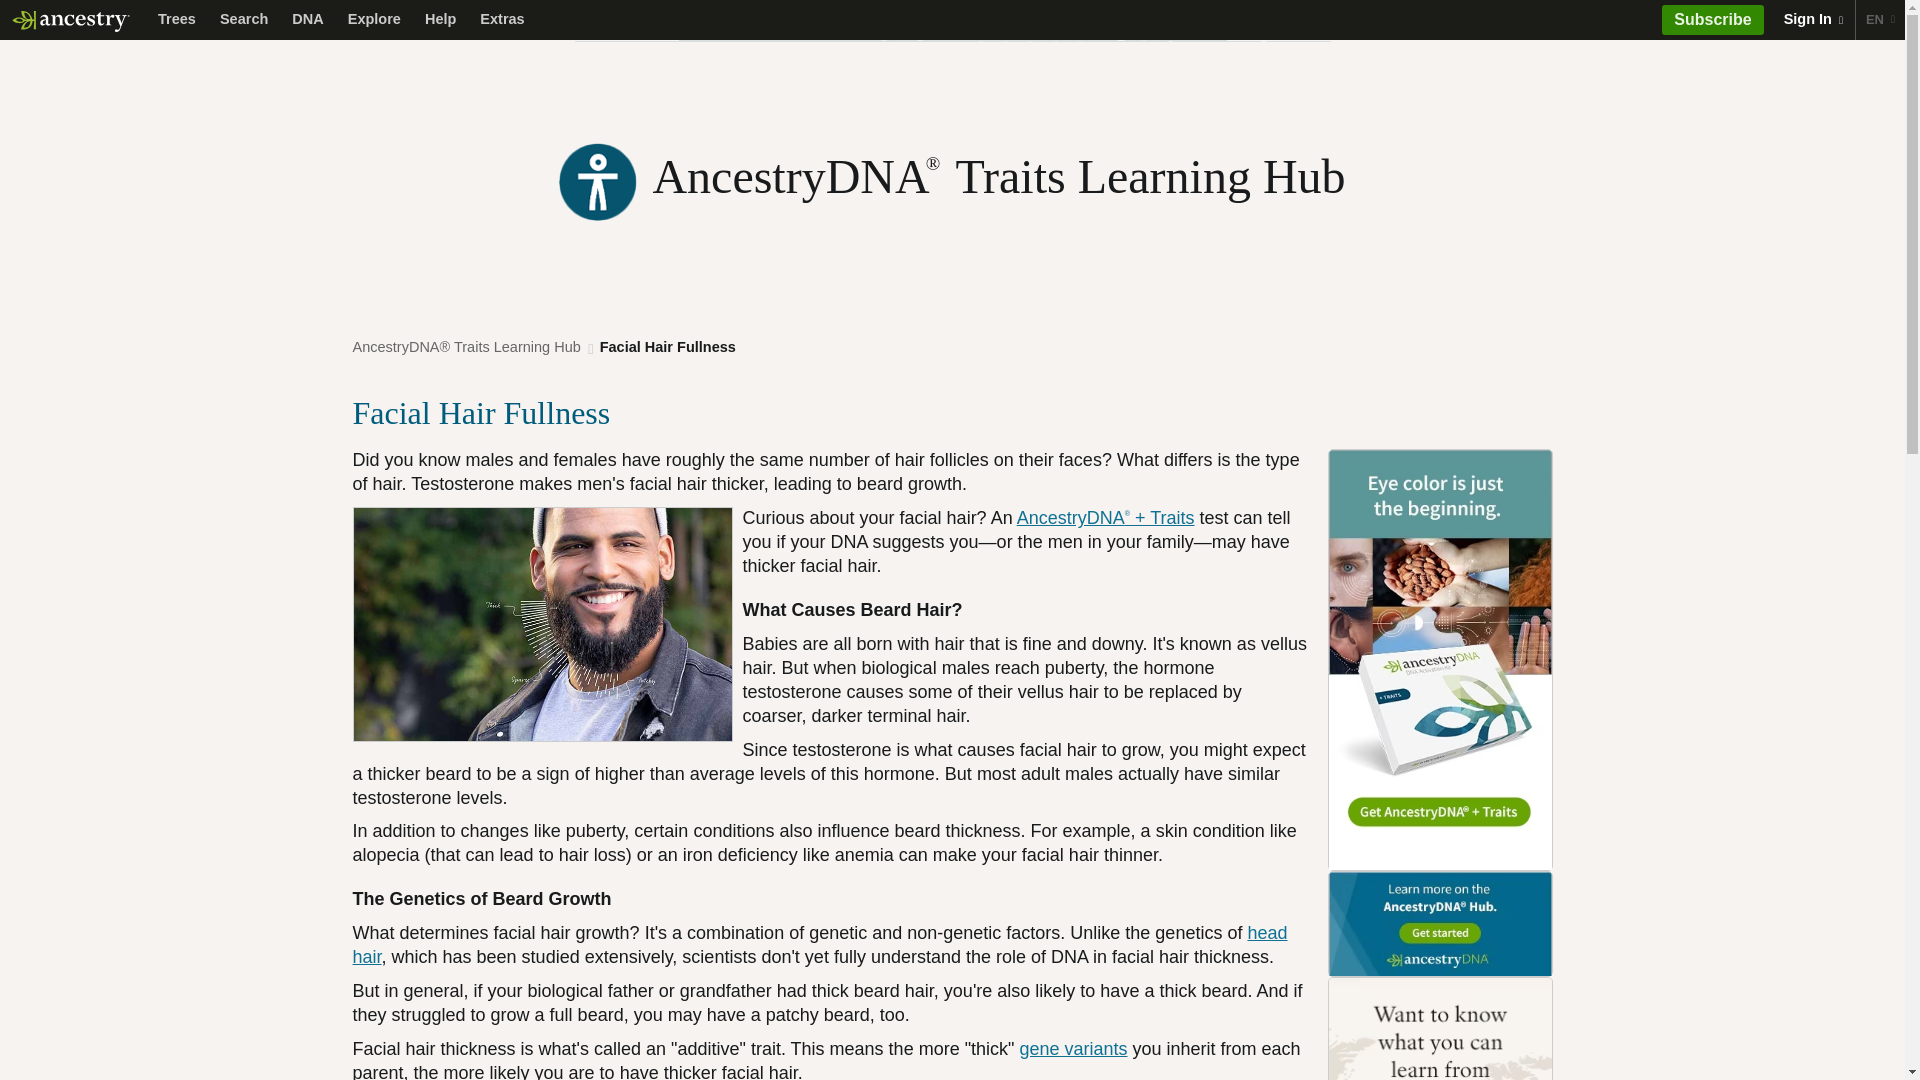  I want to click on Facial Hair Fullness, so click(668, 346).